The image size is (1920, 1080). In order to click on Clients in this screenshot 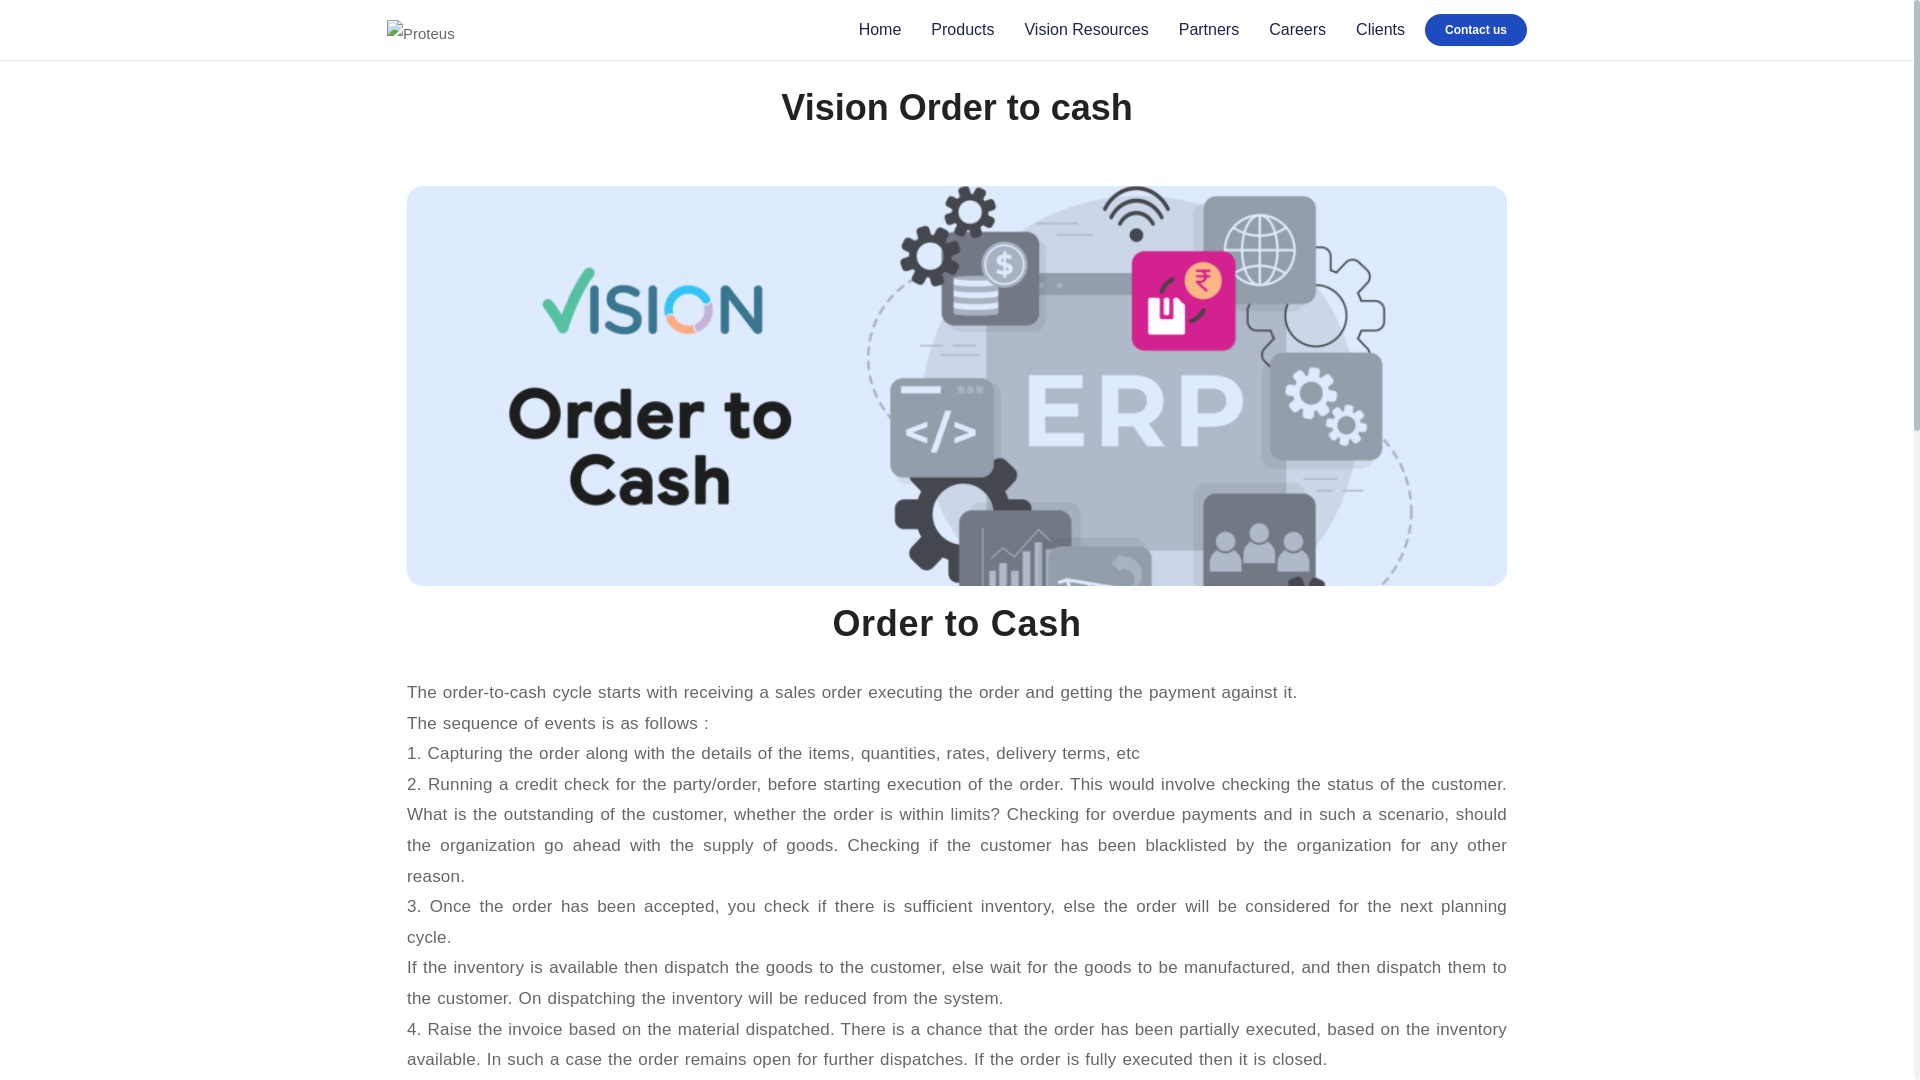, I will do `click(1380, 30)`.